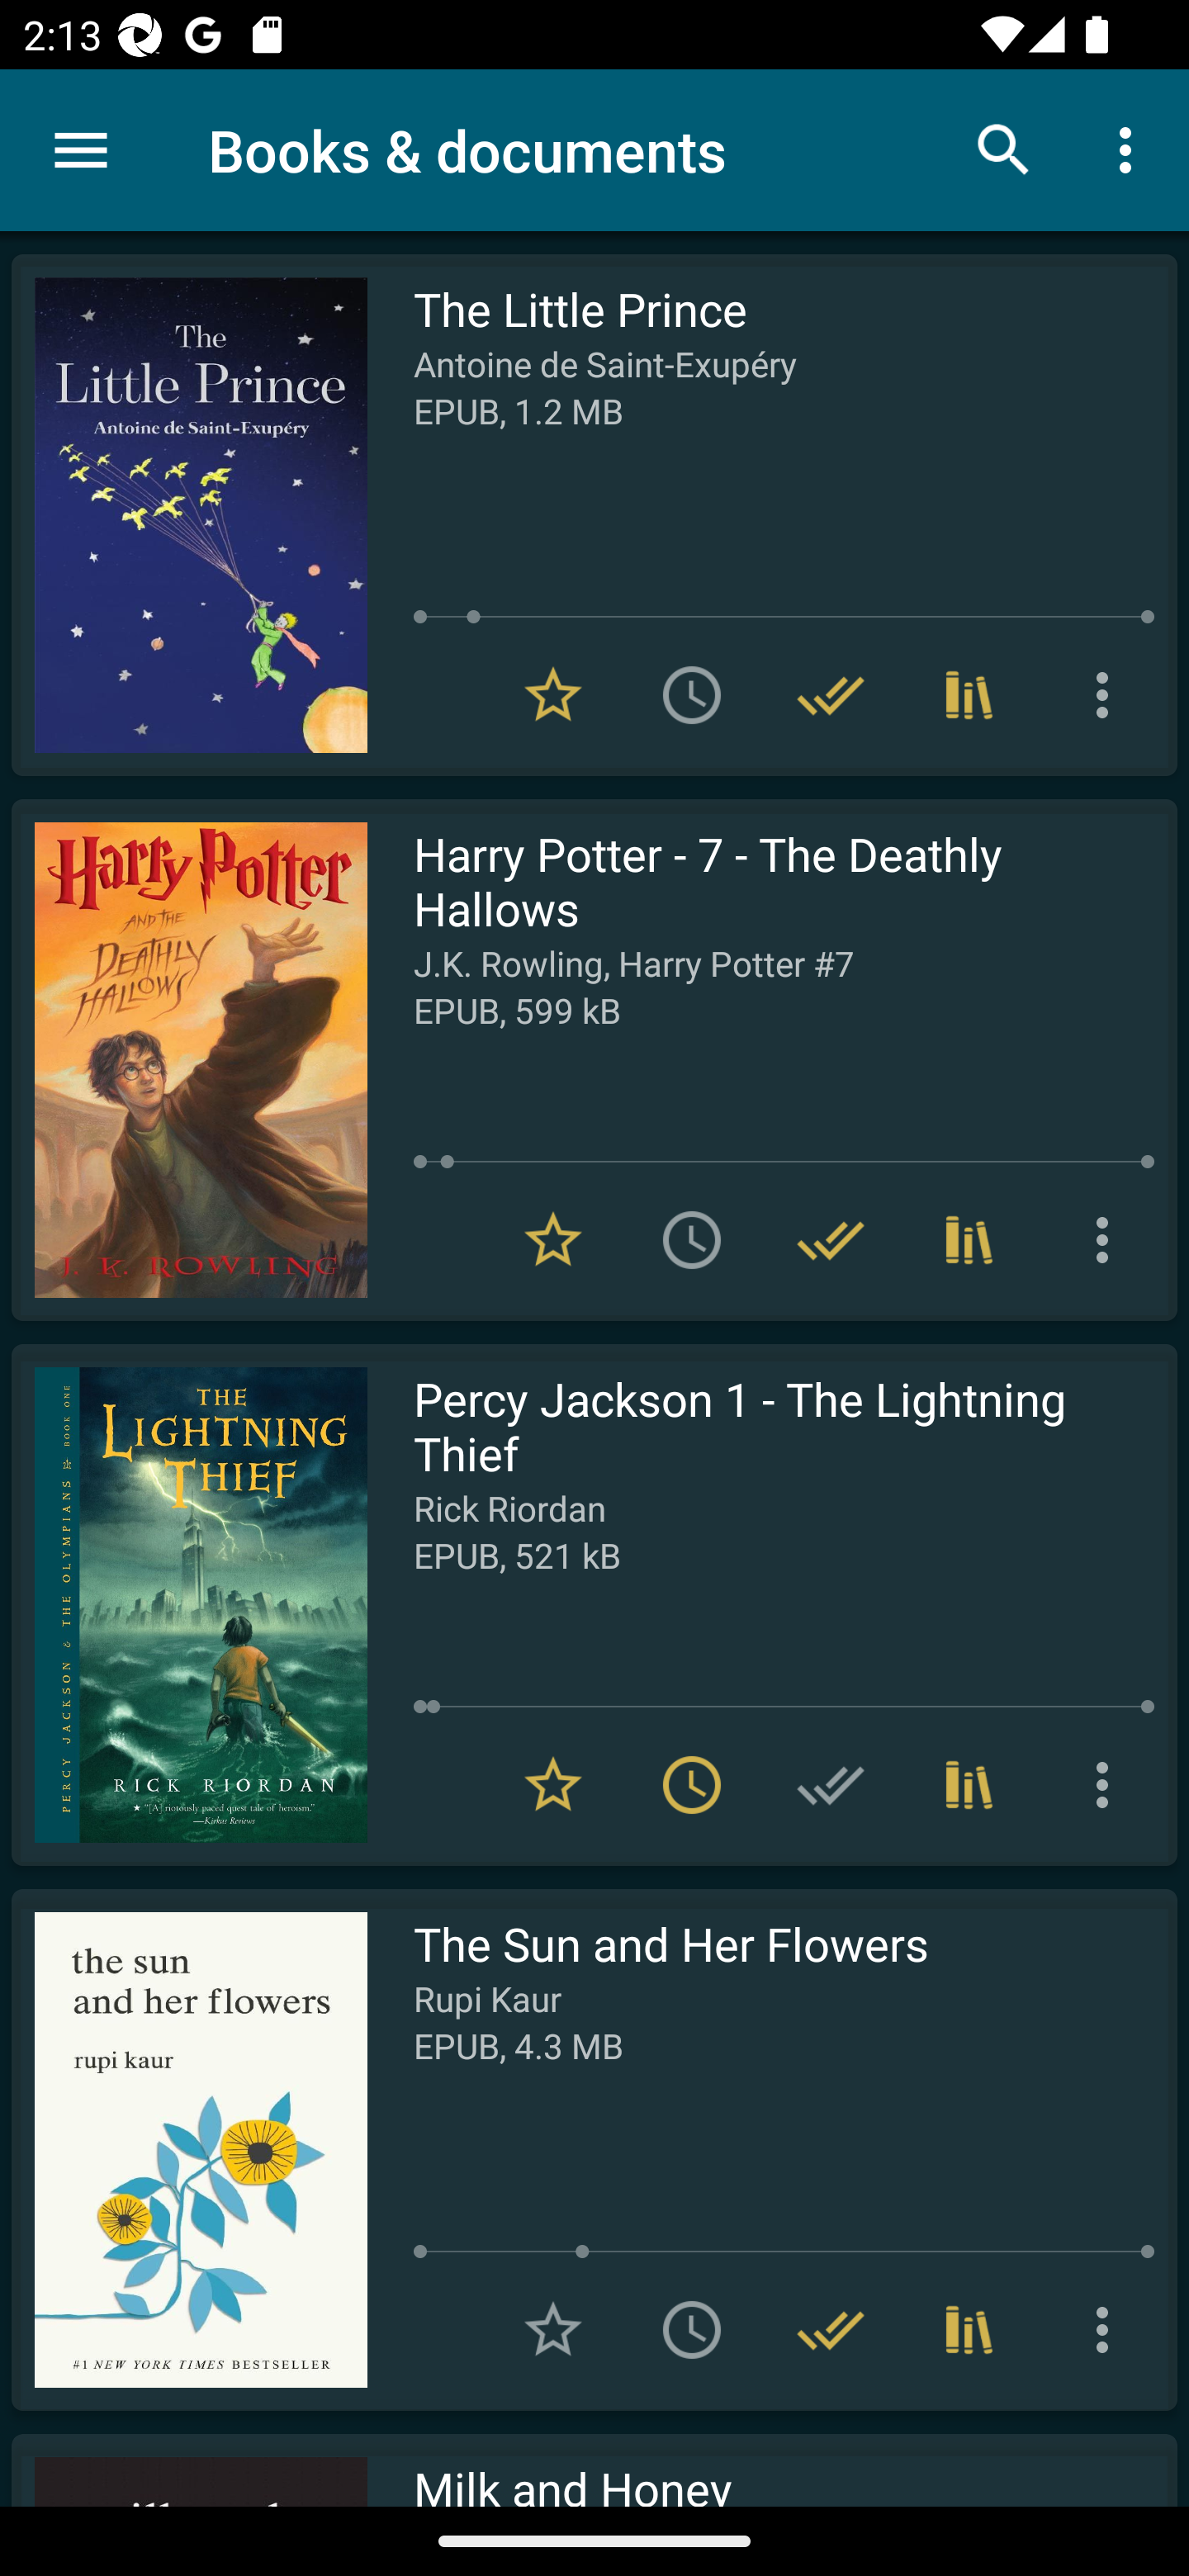 This screenshot has height=2576, width=1189. What do you see at coordinates (692, 2330) in the screenshot?
I see `Add to To read` at bounding box center [692, 2330].